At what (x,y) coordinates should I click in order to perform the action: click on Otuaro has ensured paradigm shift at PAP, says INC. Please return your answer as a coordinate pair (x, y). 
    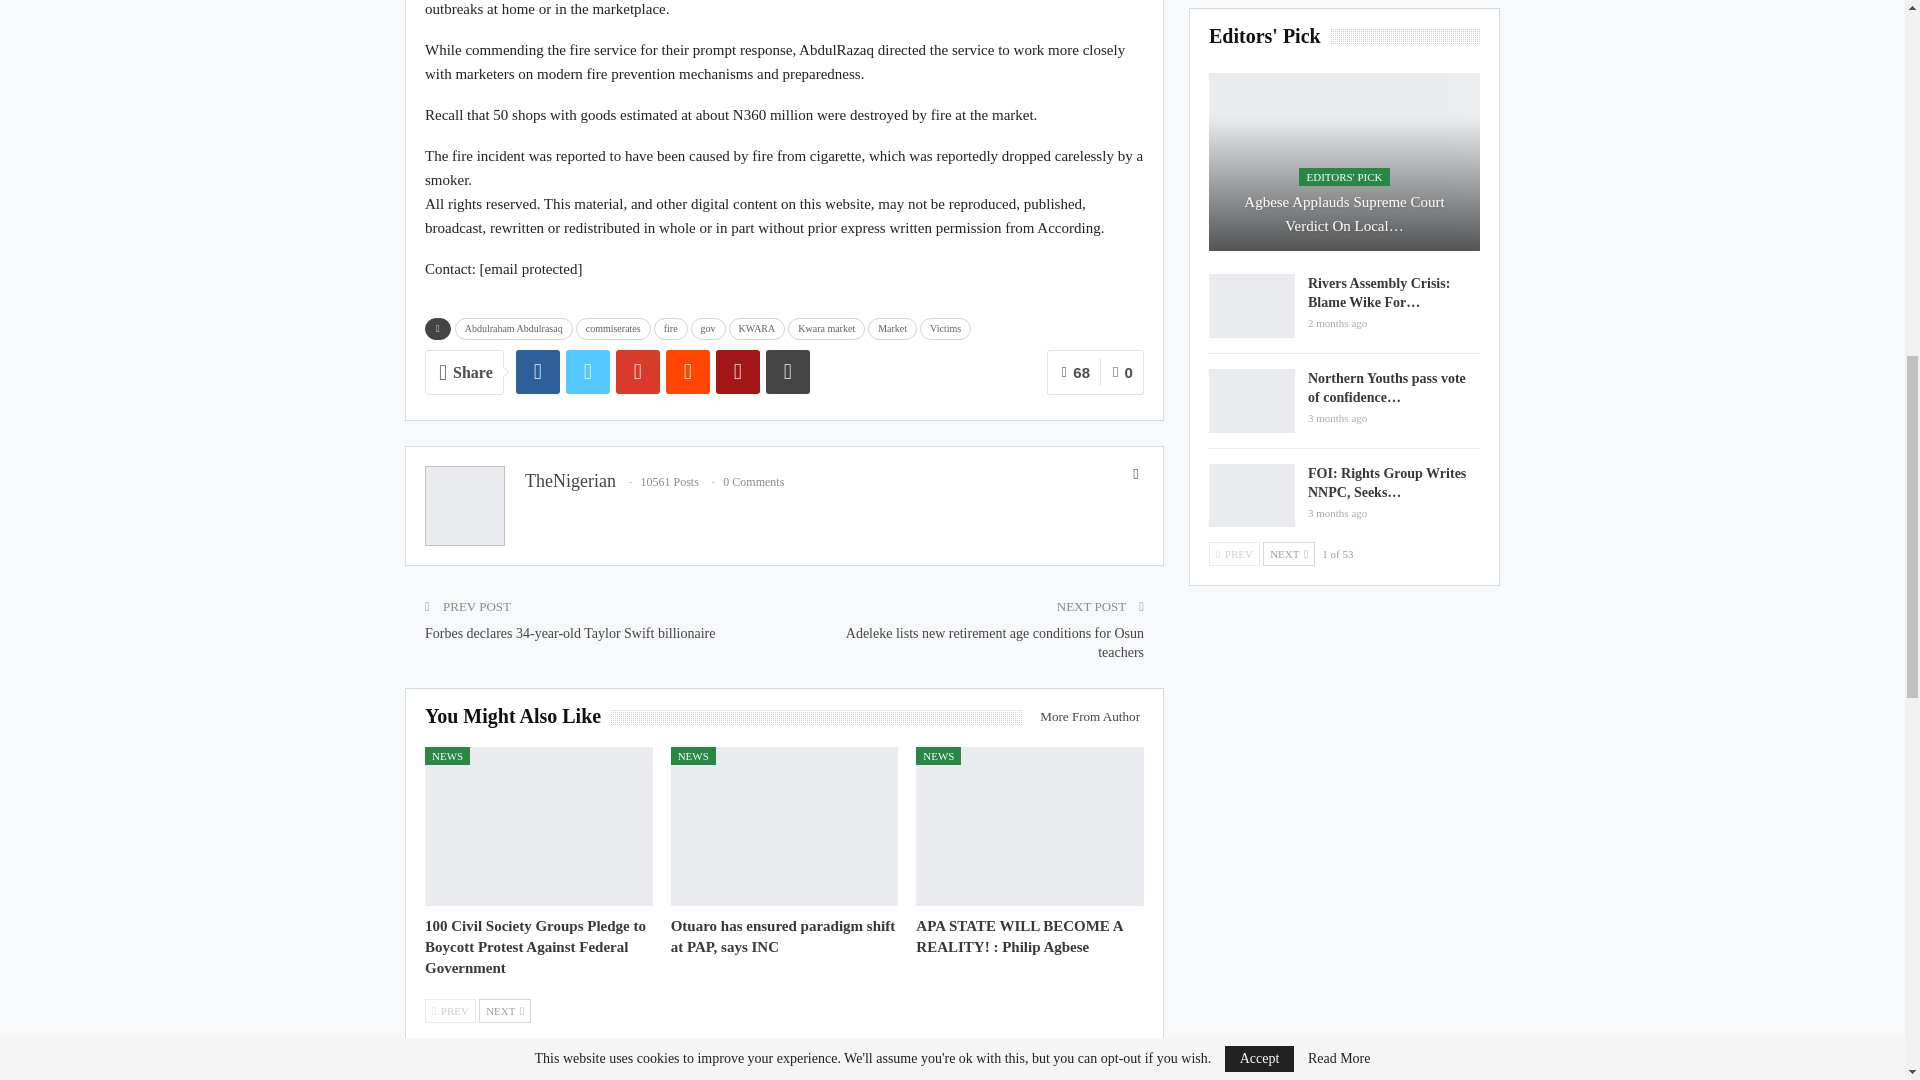
    Looking at the image, I should click on (782, 936).